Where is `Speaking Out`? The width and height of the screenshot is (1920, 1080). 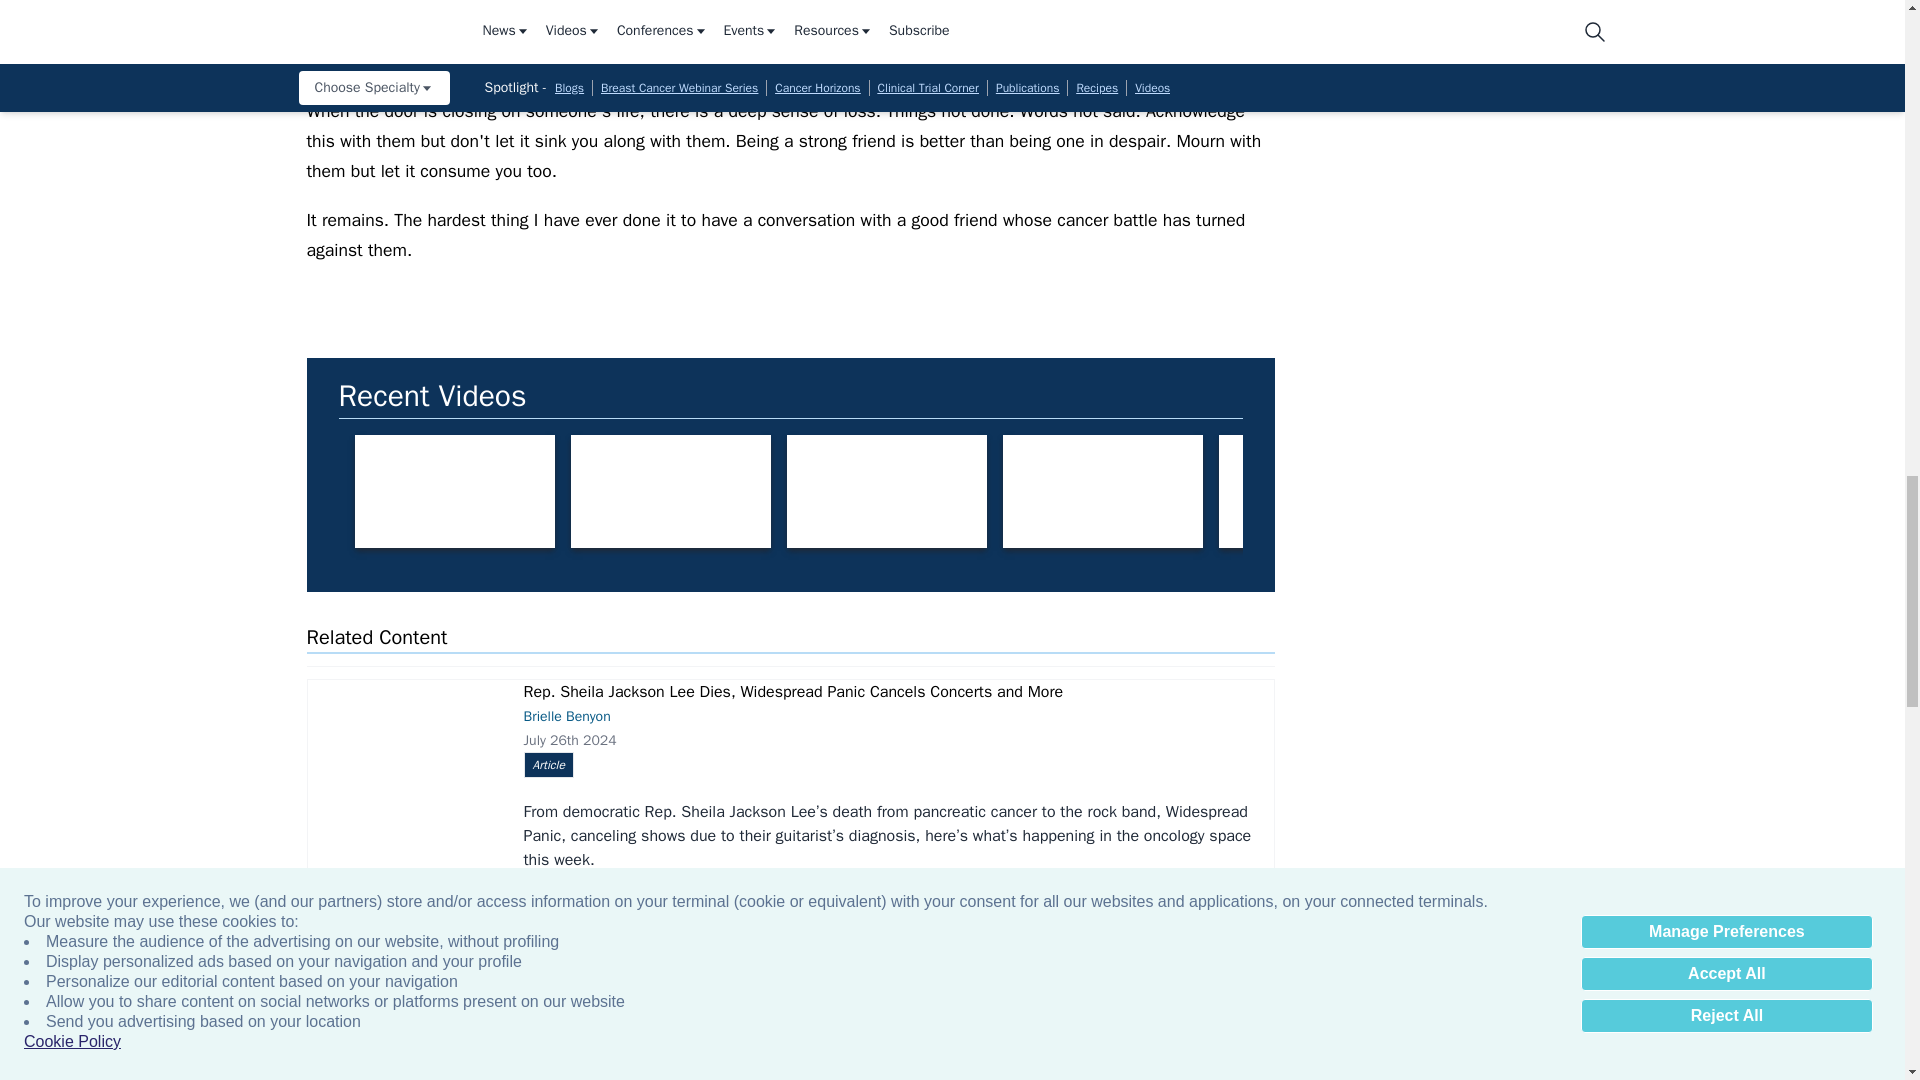
Speaking Out is located at coordinates (670, 491).